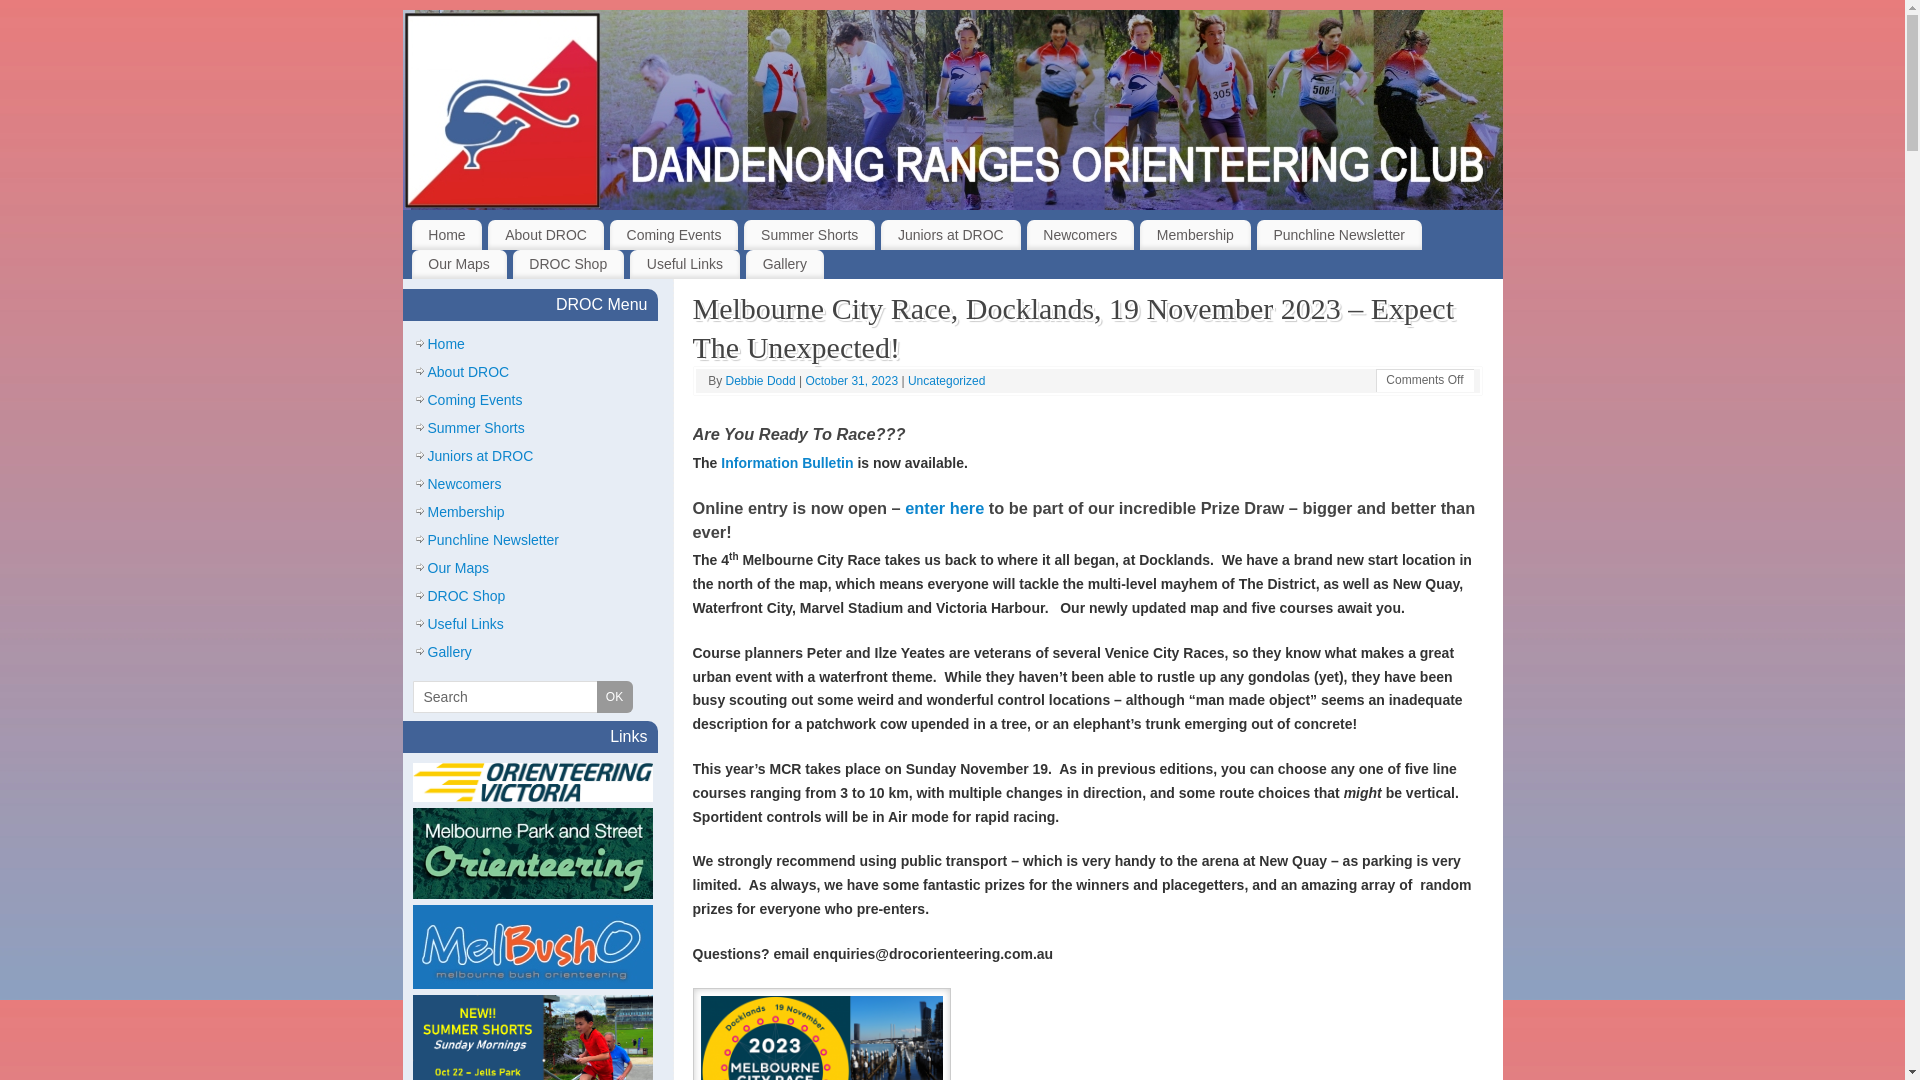 The height and width of the screenshot is (1080, 1920). I want to click on Coming Events, so click(674, 235).